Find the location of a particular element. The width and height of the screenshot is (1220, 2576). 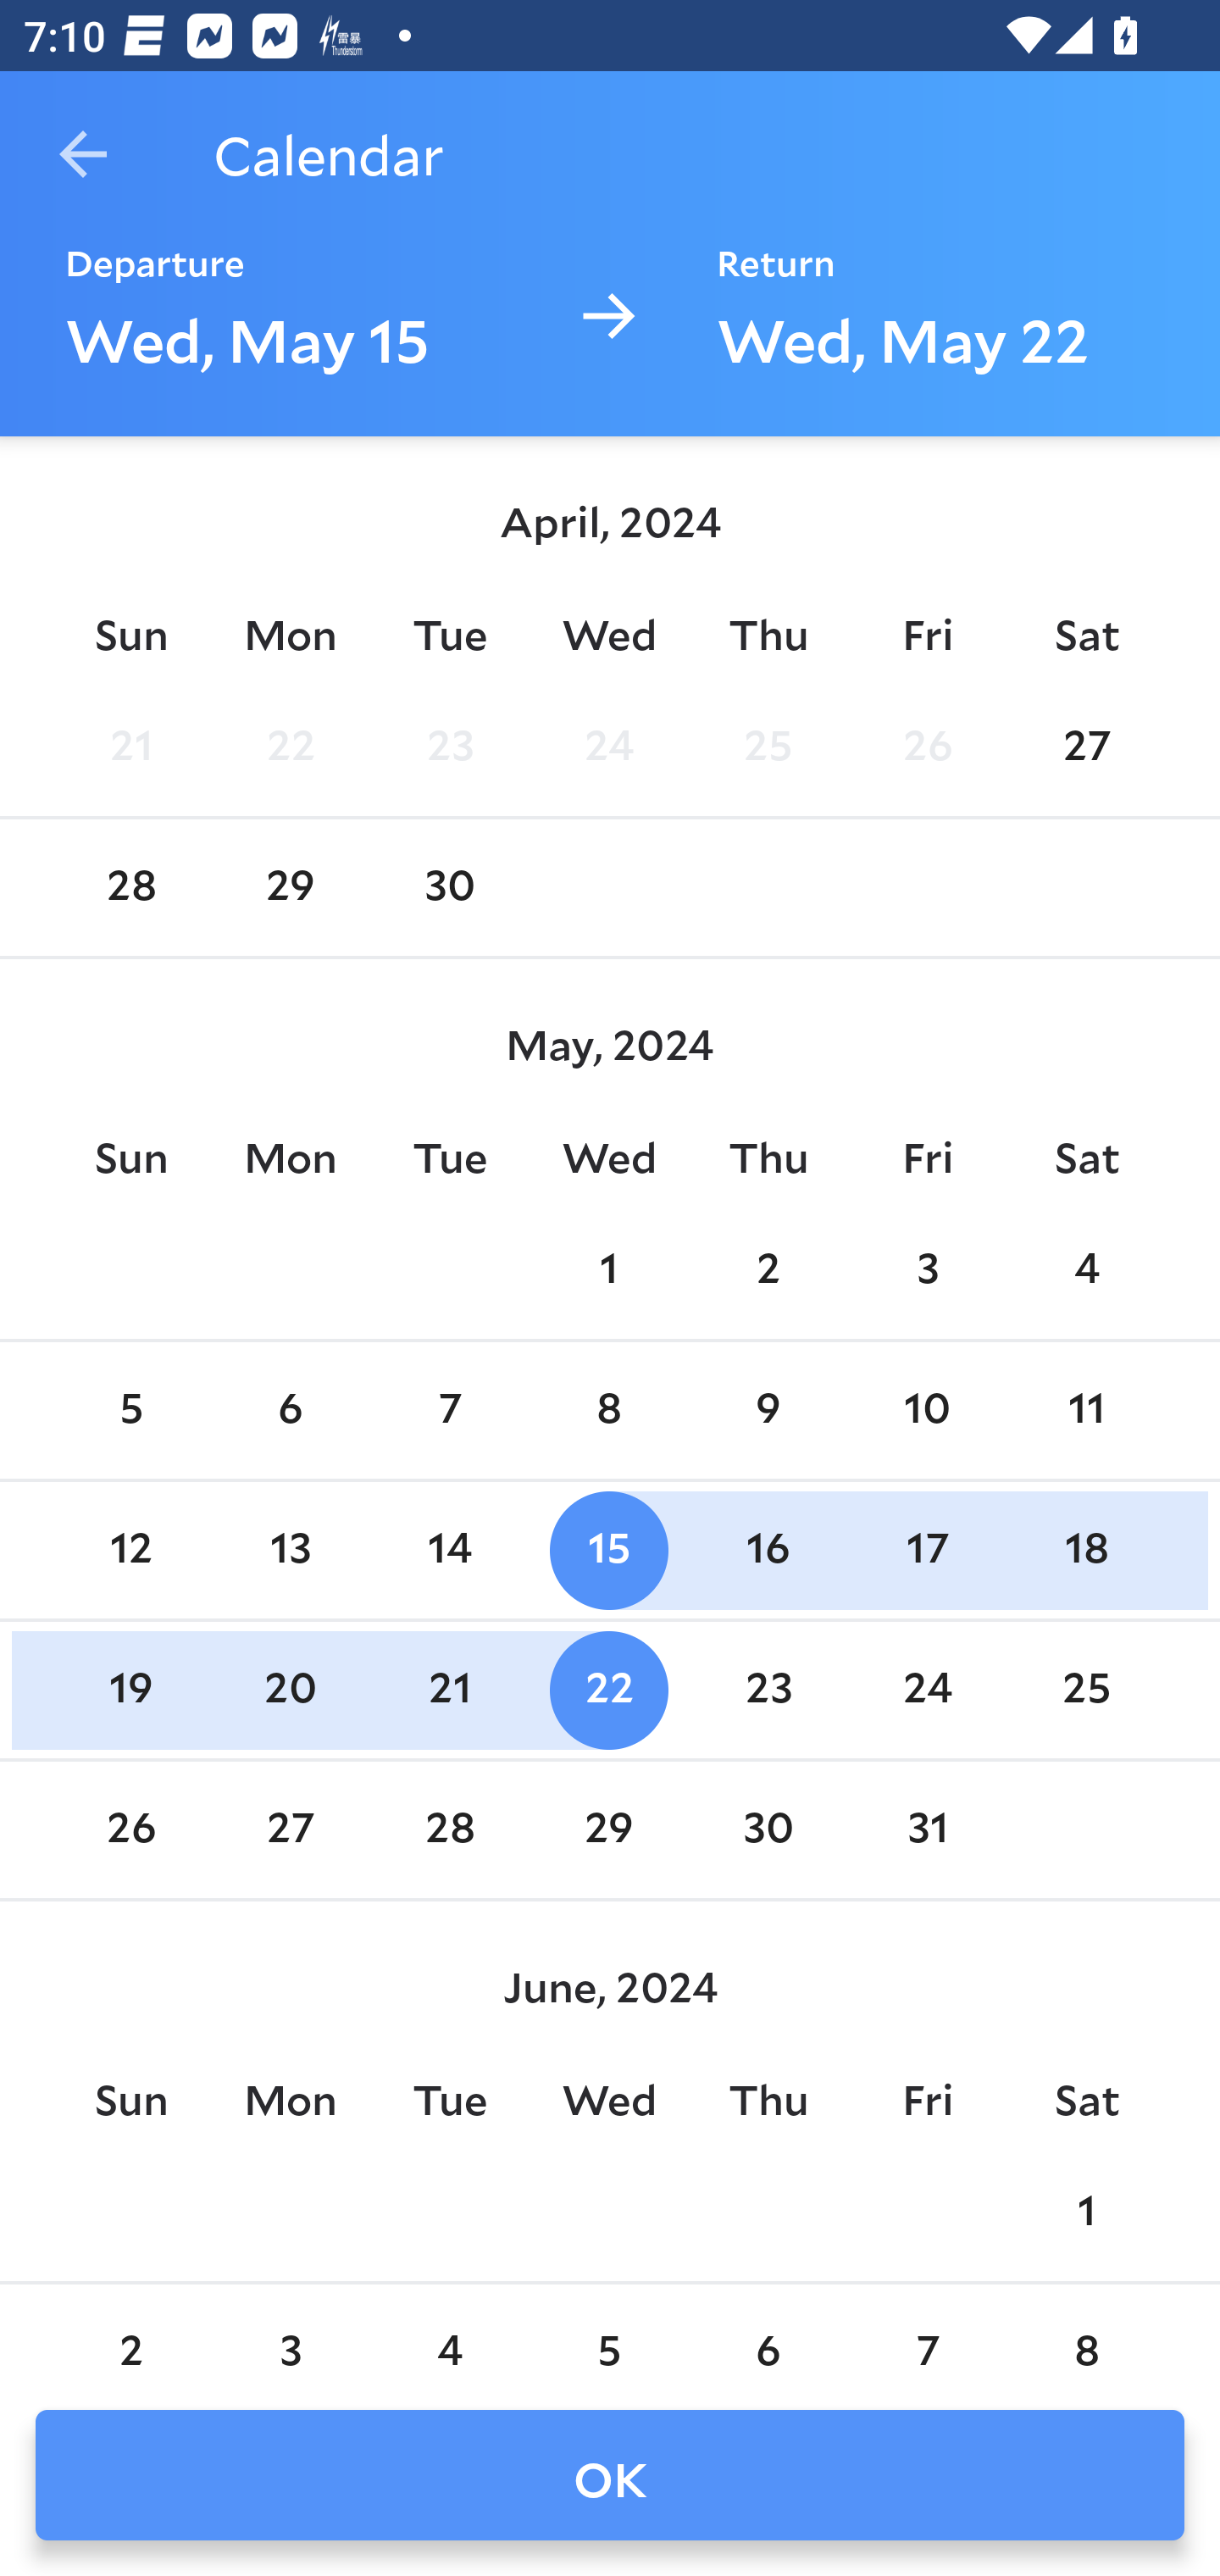

31 is located at coordinates (927, 1831).